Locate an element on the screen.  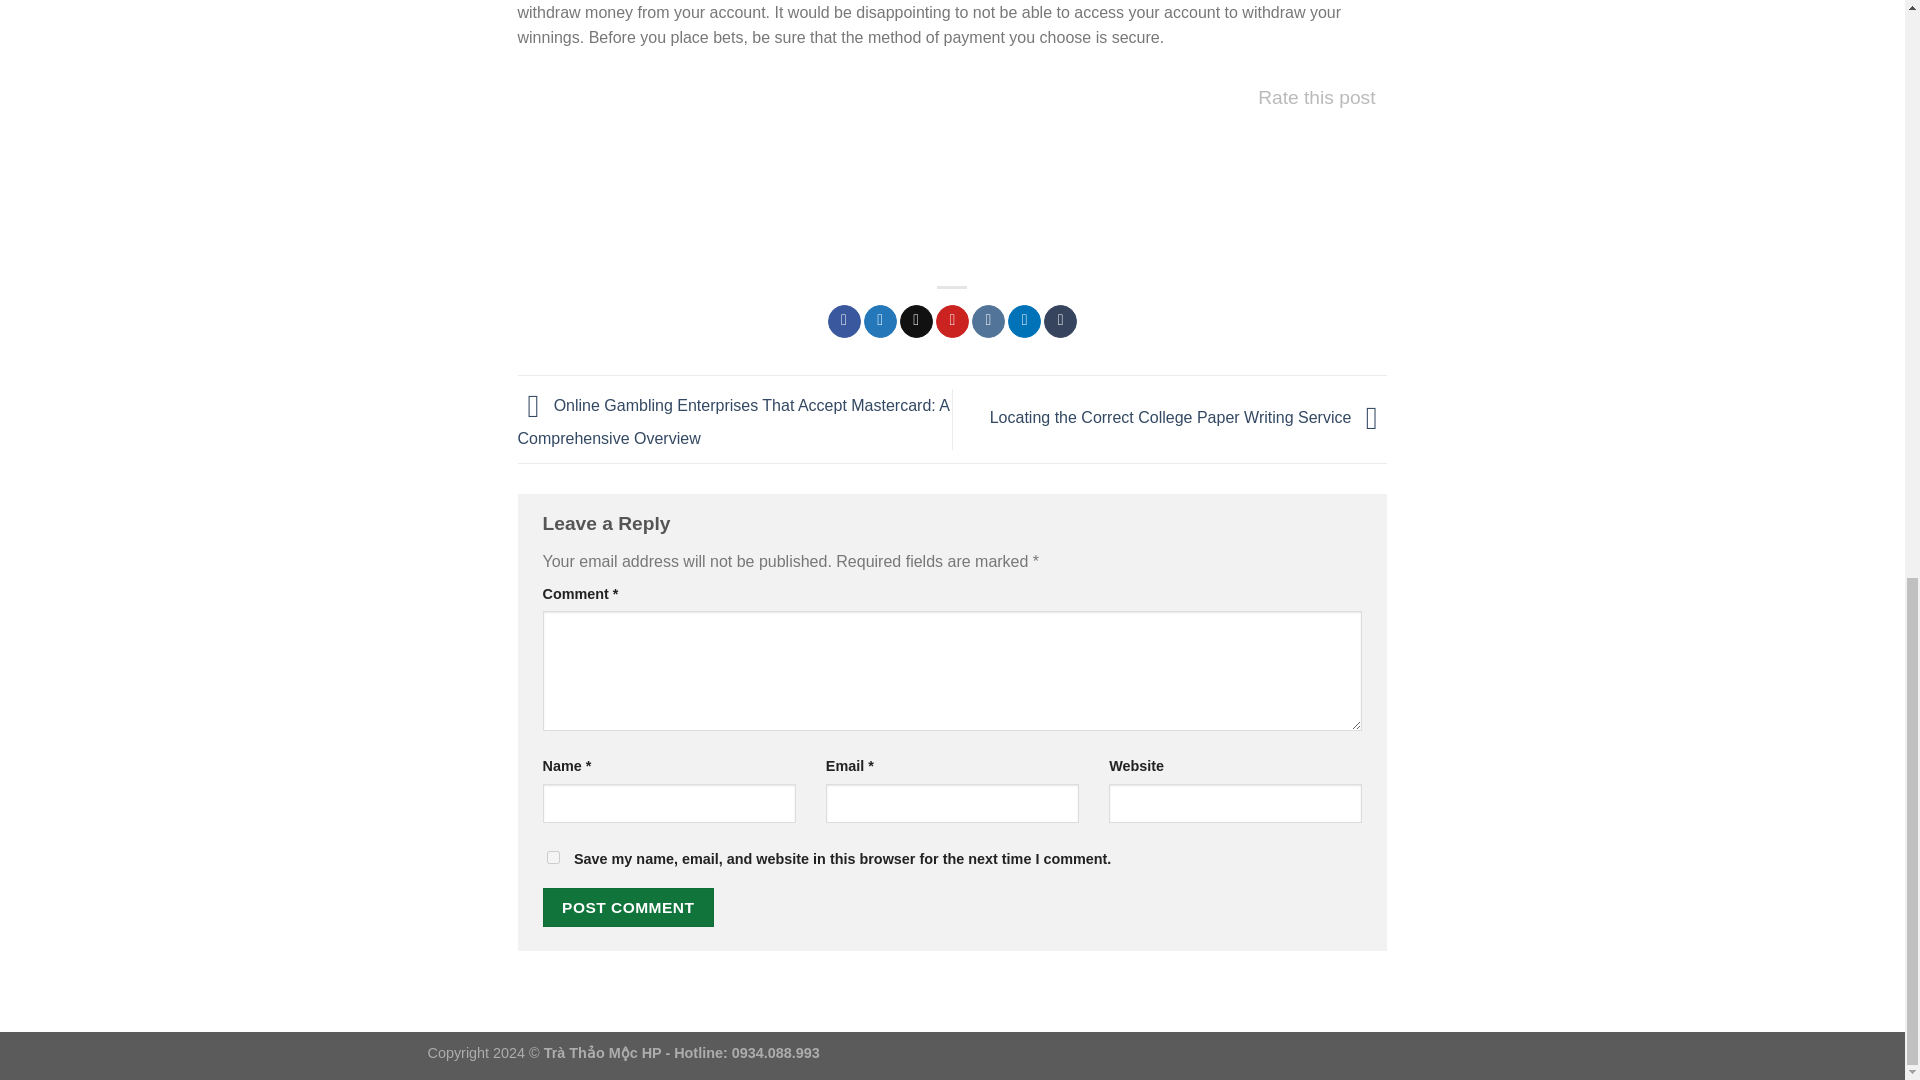
Share on Twitter is located at coordinates (880, 322).